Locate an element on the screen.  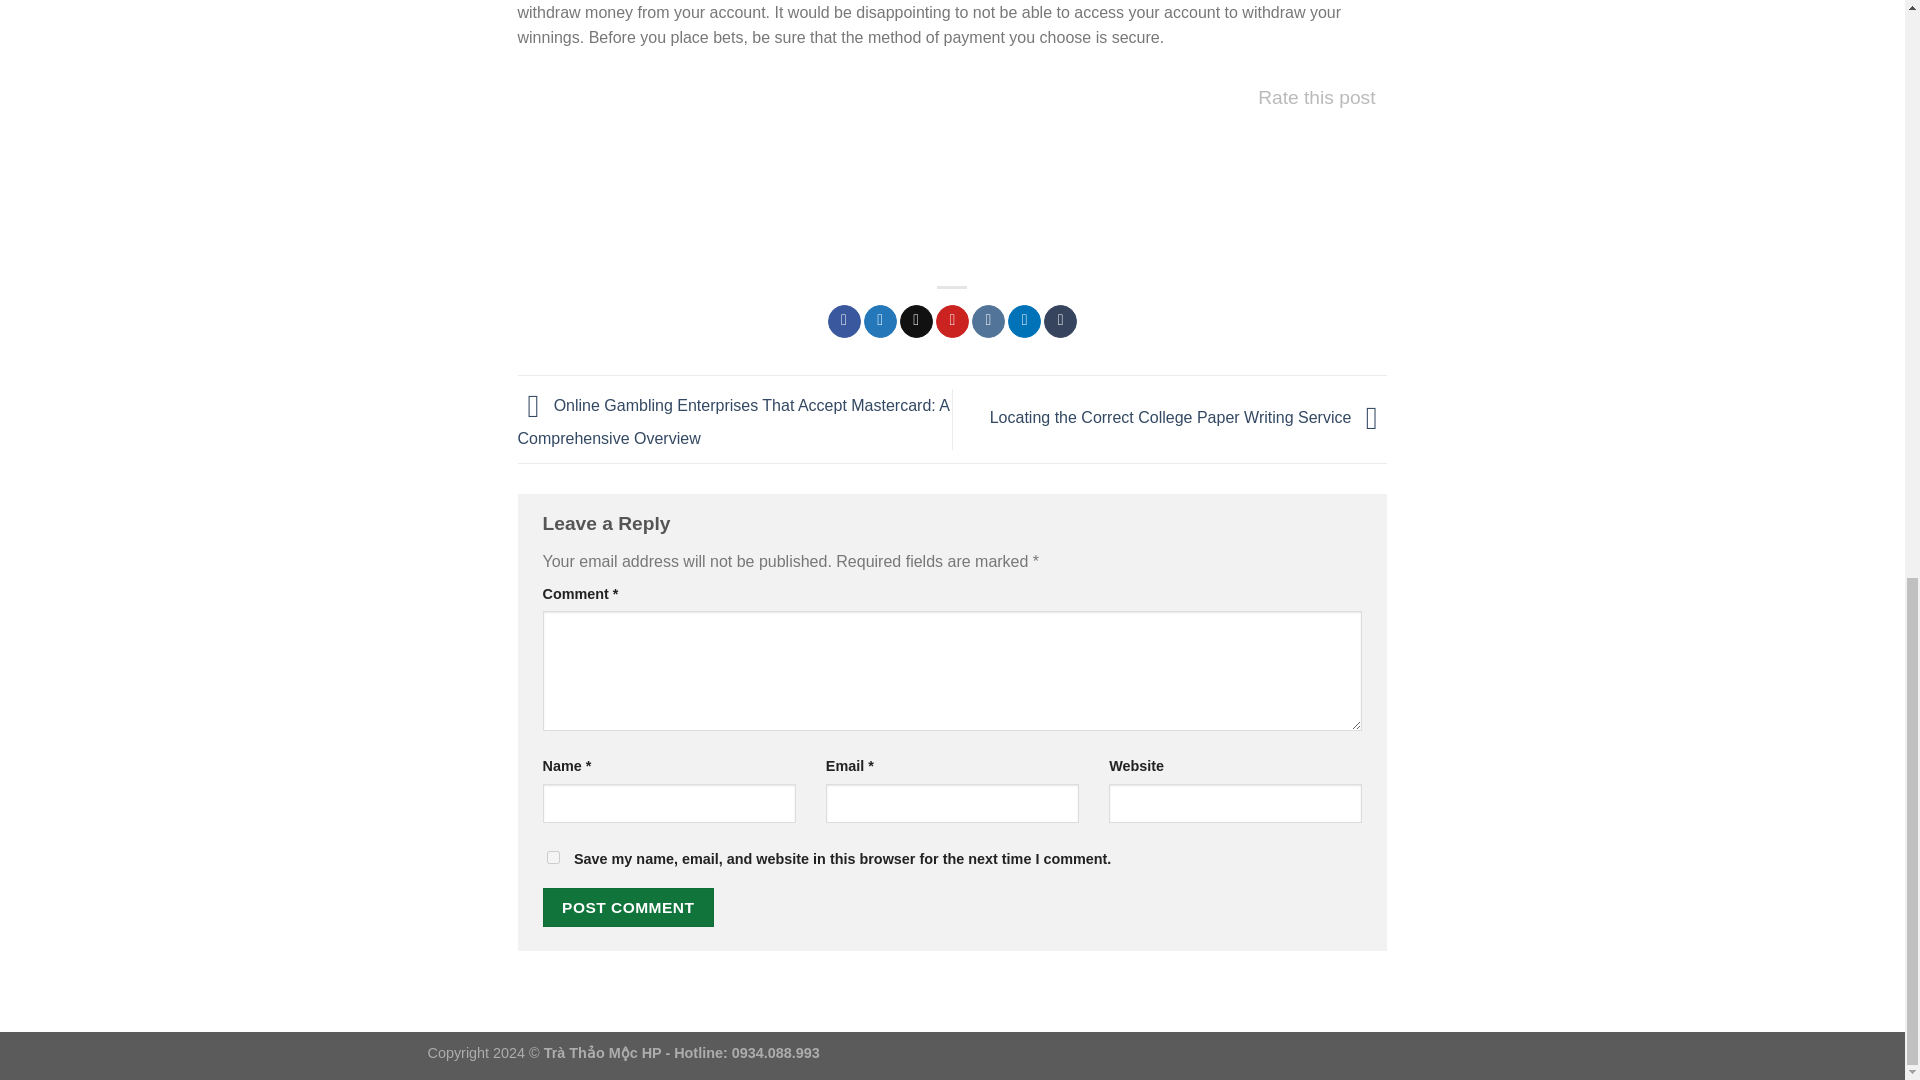
Share on Twitter is located at coordinates (880, 322).